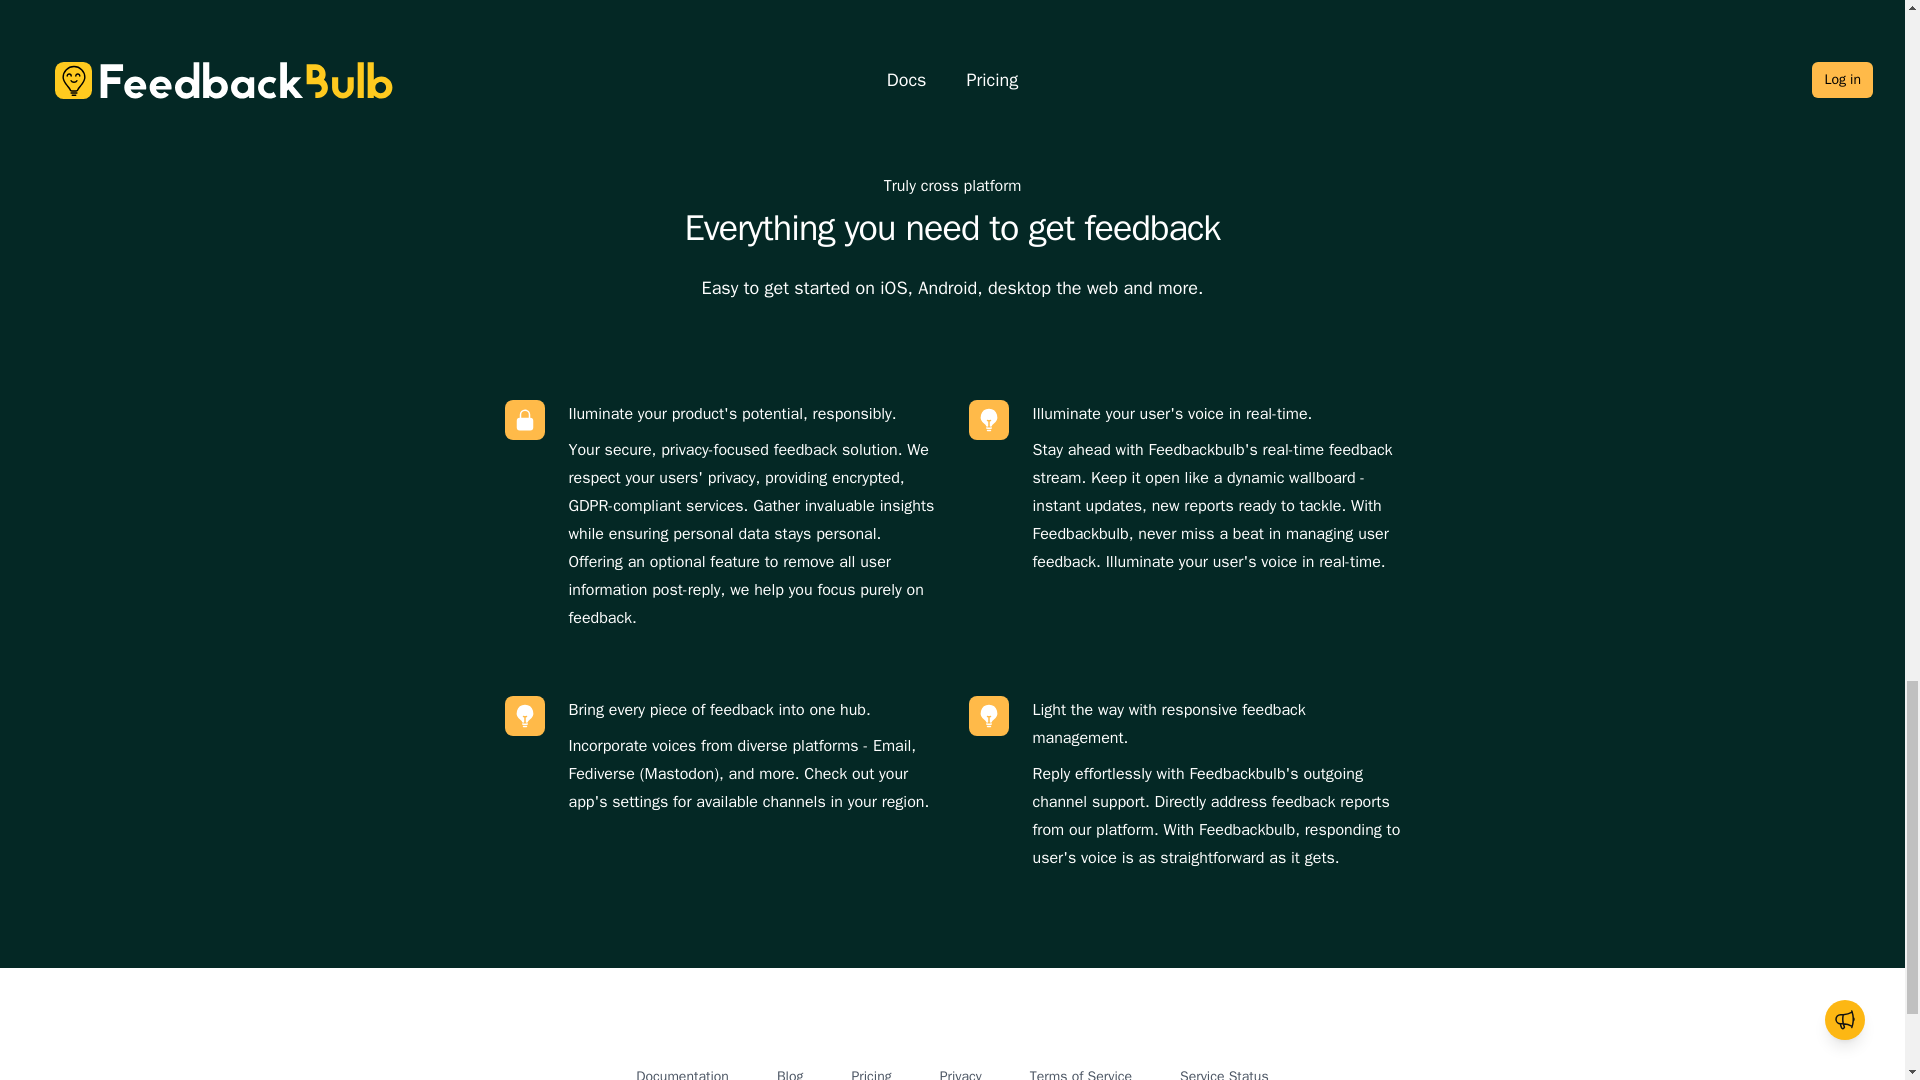 The image size is (1920, 1080). Describe the element at coordinates (870, 1074) in the screenshot. I see `Pricing` at that location.